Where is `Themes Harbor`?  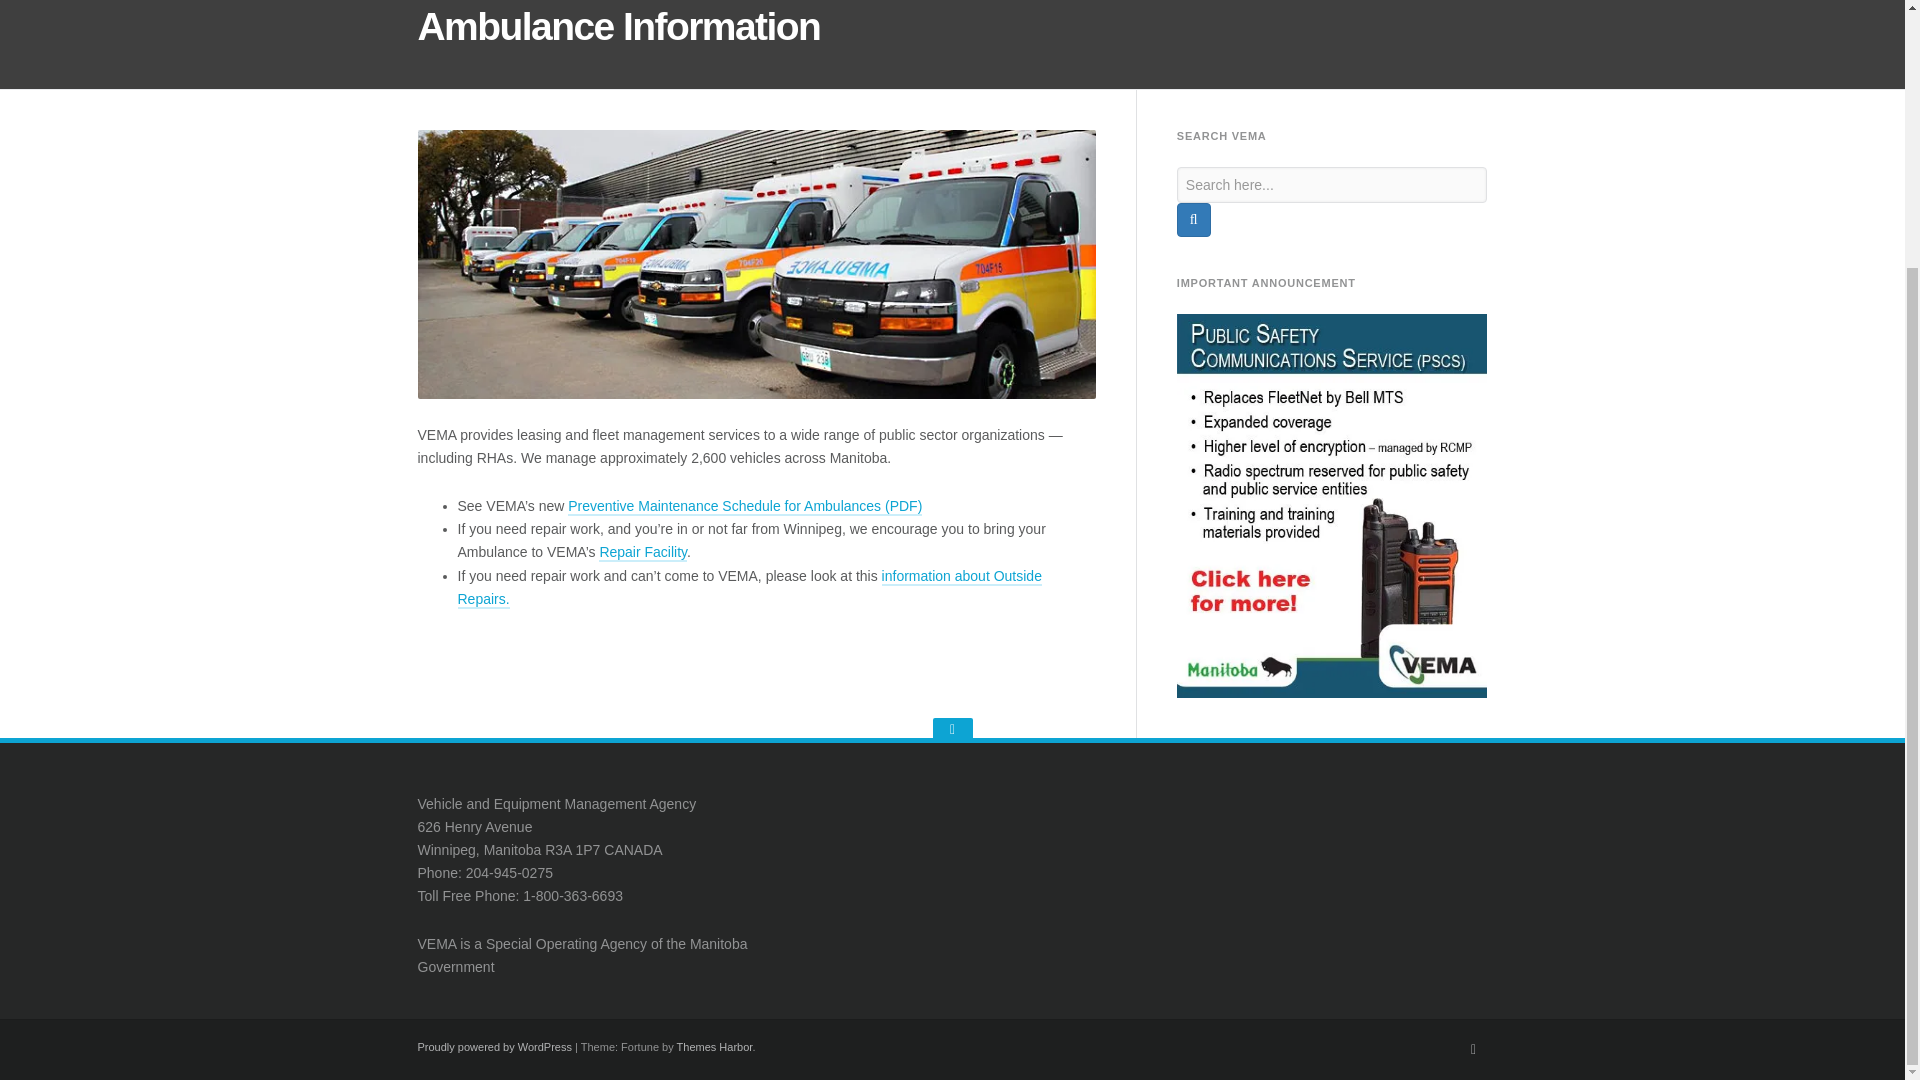 Themes Harbor is located at coordinates (714, 1047).